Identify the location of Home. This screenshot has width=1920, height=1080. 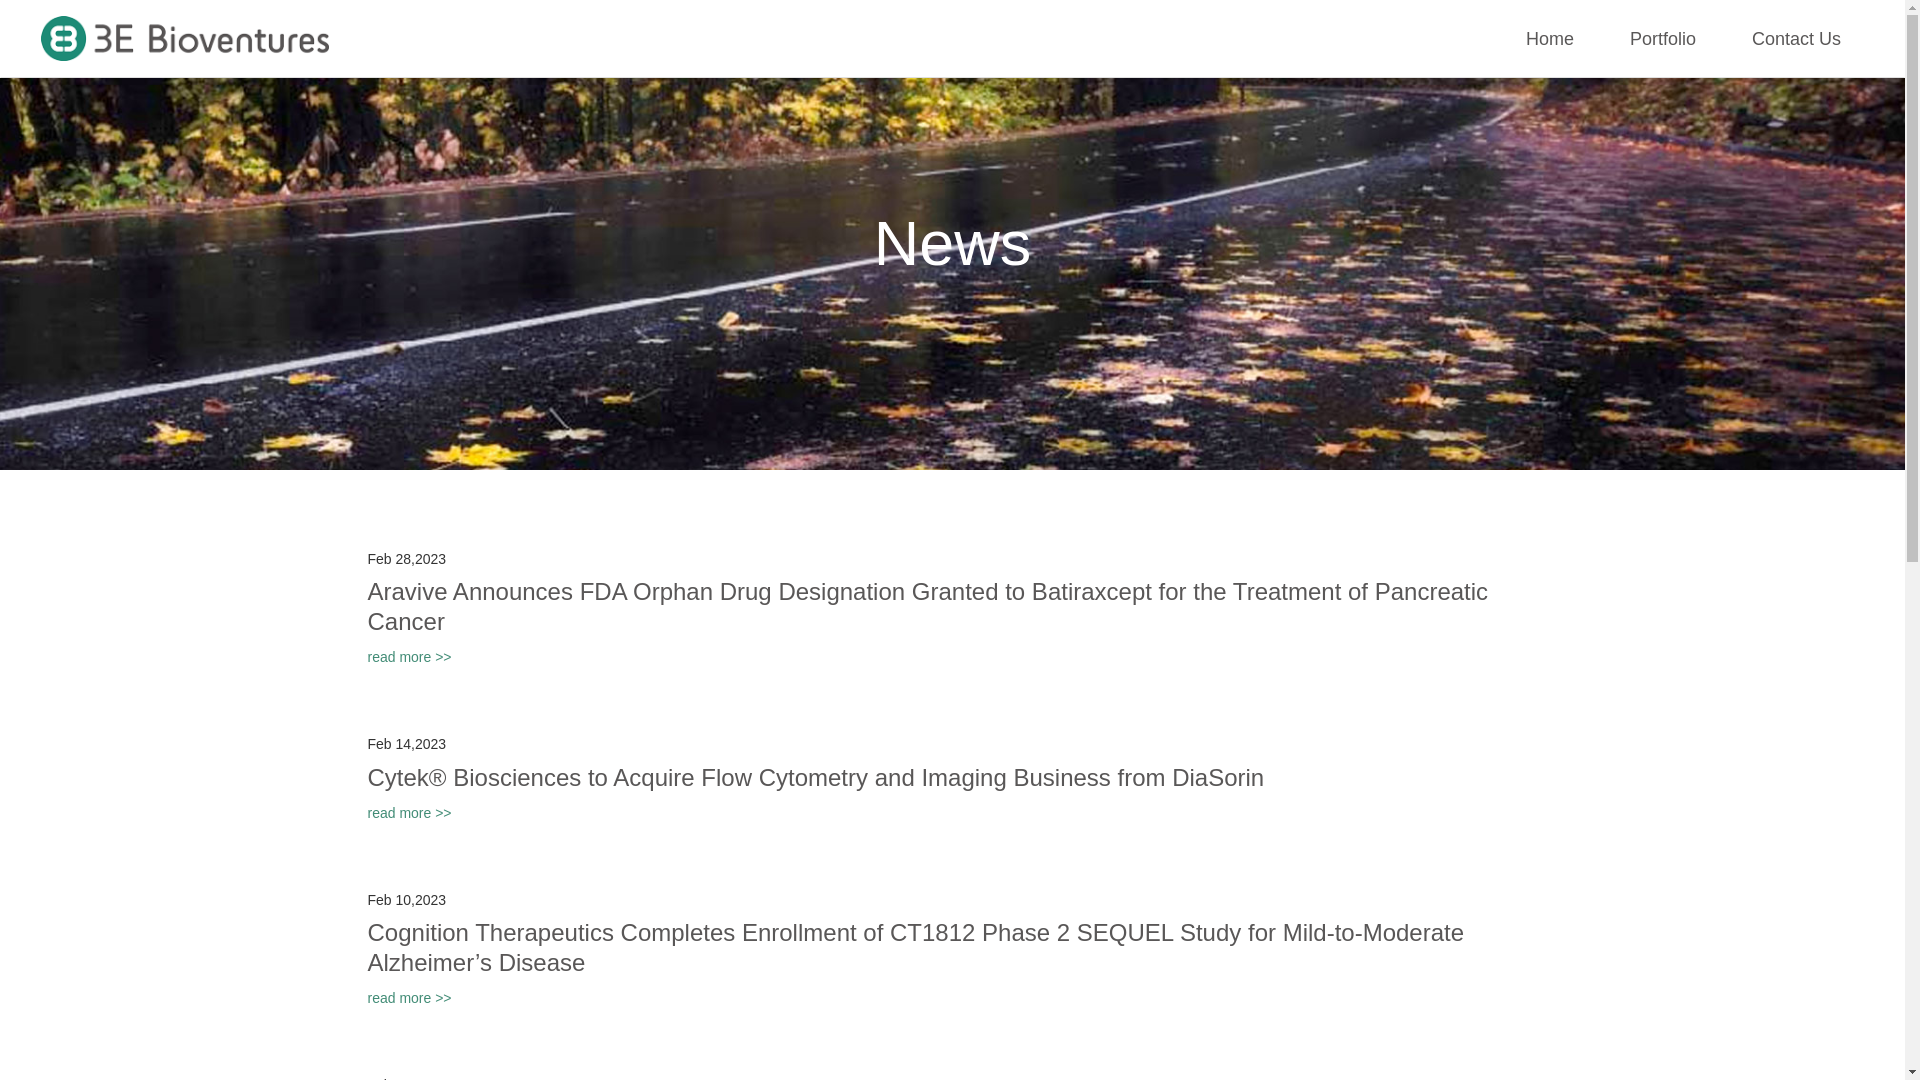
(1550, 39).